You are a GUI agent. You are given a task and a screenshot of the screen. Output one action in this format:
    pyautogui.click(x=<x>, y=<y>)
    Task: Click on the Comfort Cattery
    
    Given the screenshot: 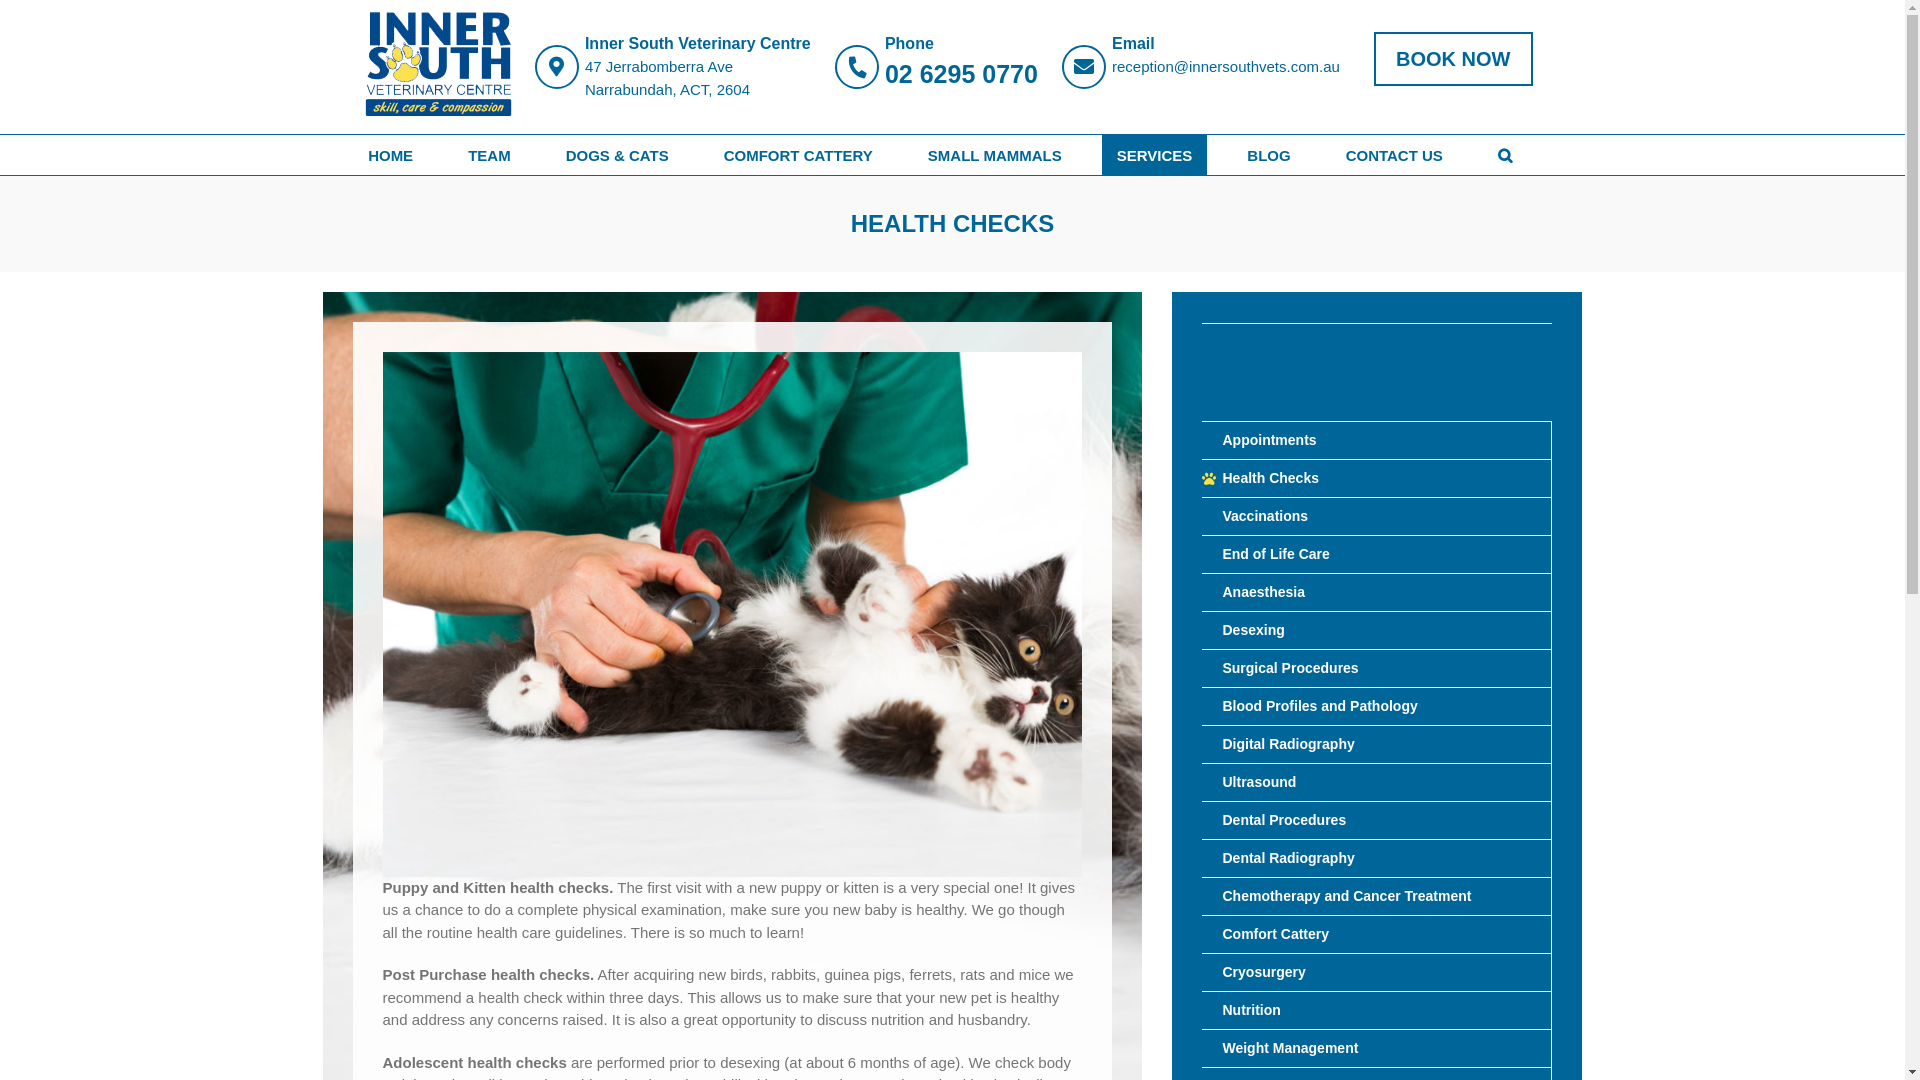 What is the action you would take?
    pyautogui.click(x=1376, y=935)
    